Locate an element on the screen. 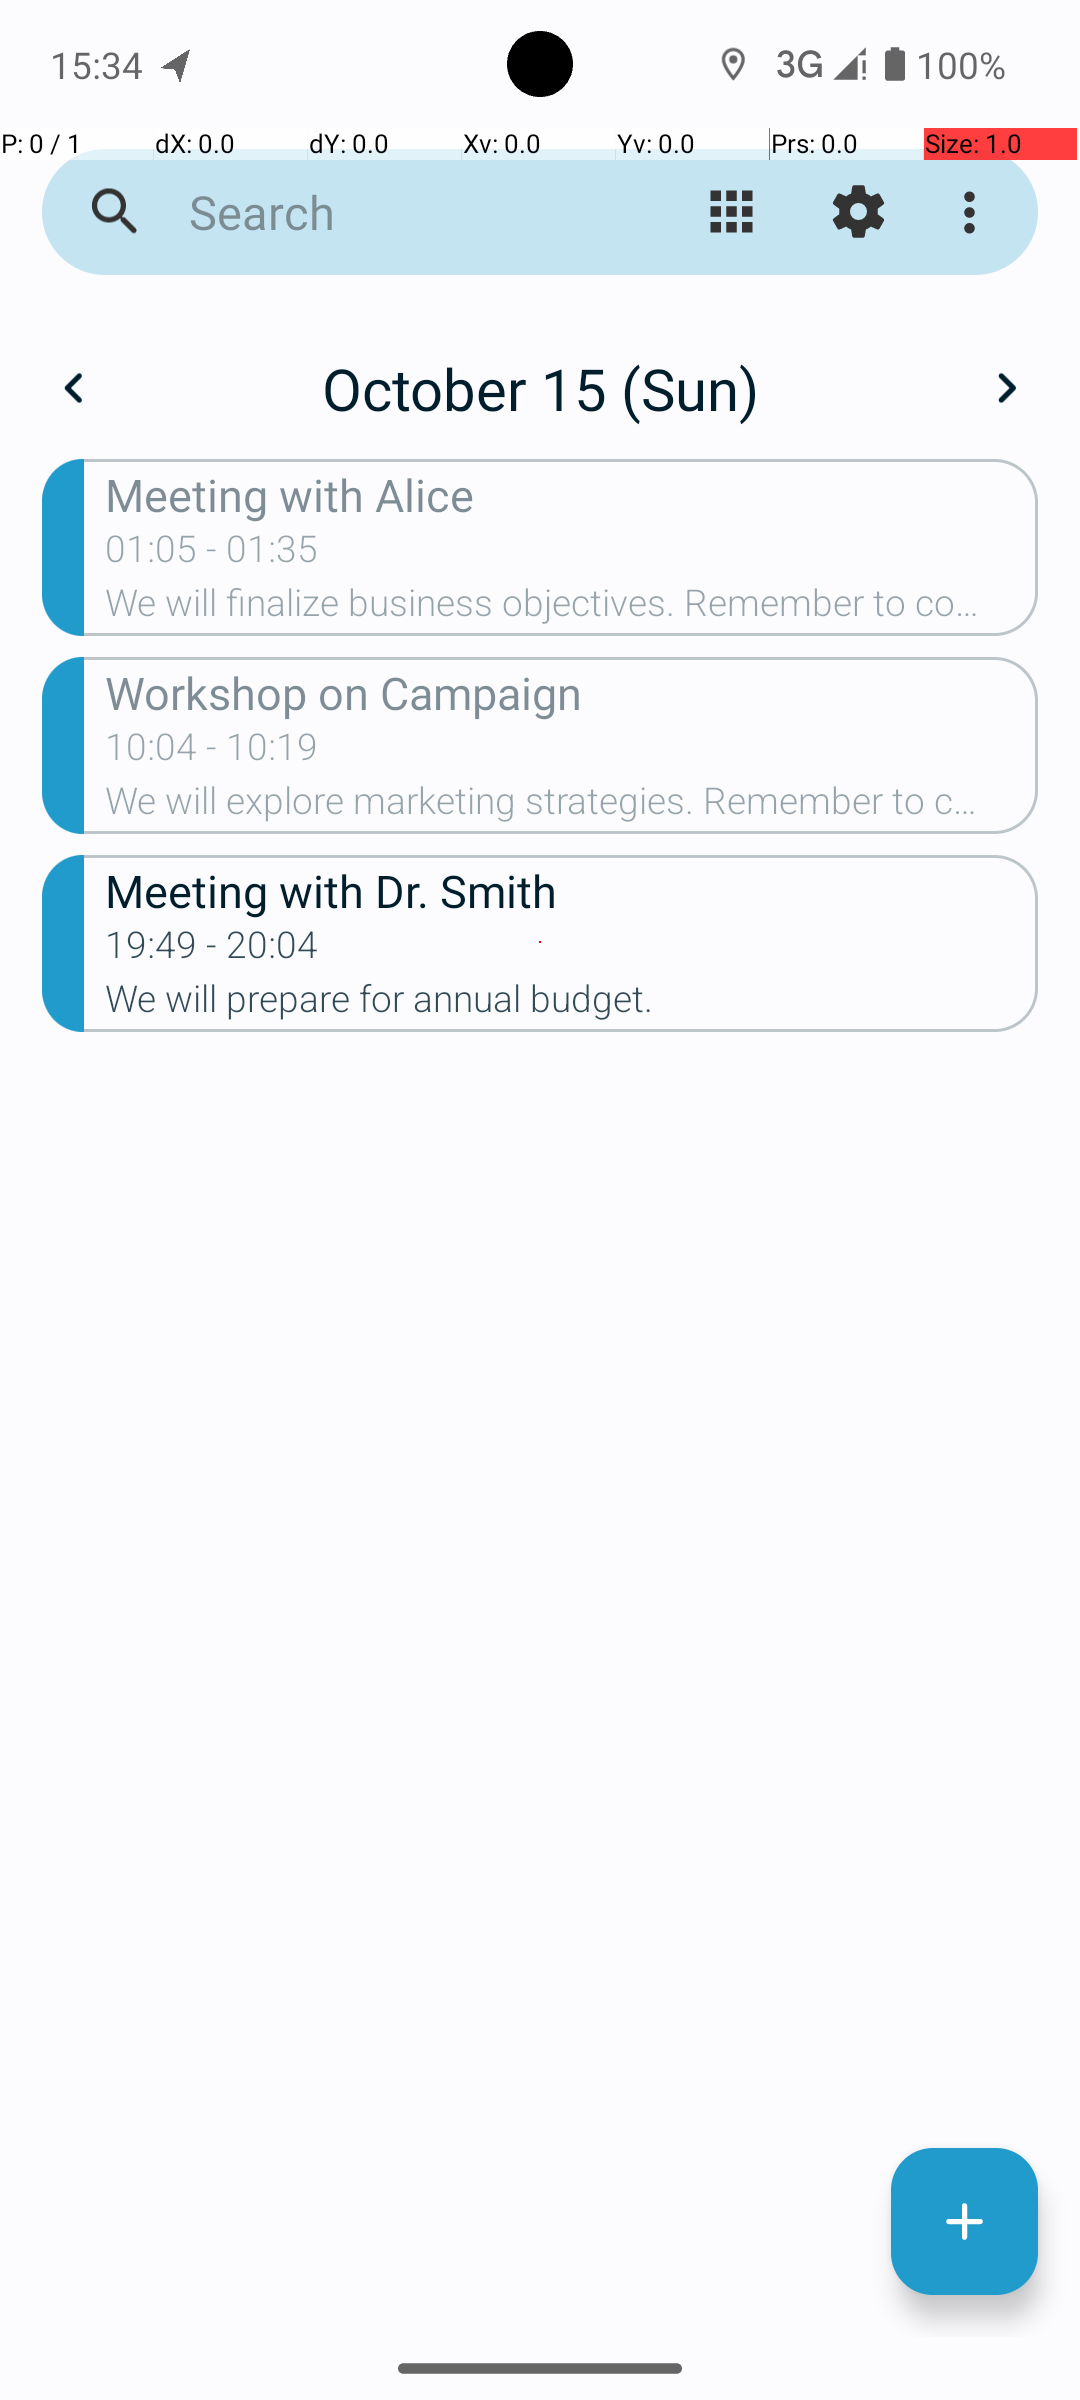 The width and height of the screenshot is (1080, 2400). 01:05 - 01:35 is located at coordinates (212, 555).